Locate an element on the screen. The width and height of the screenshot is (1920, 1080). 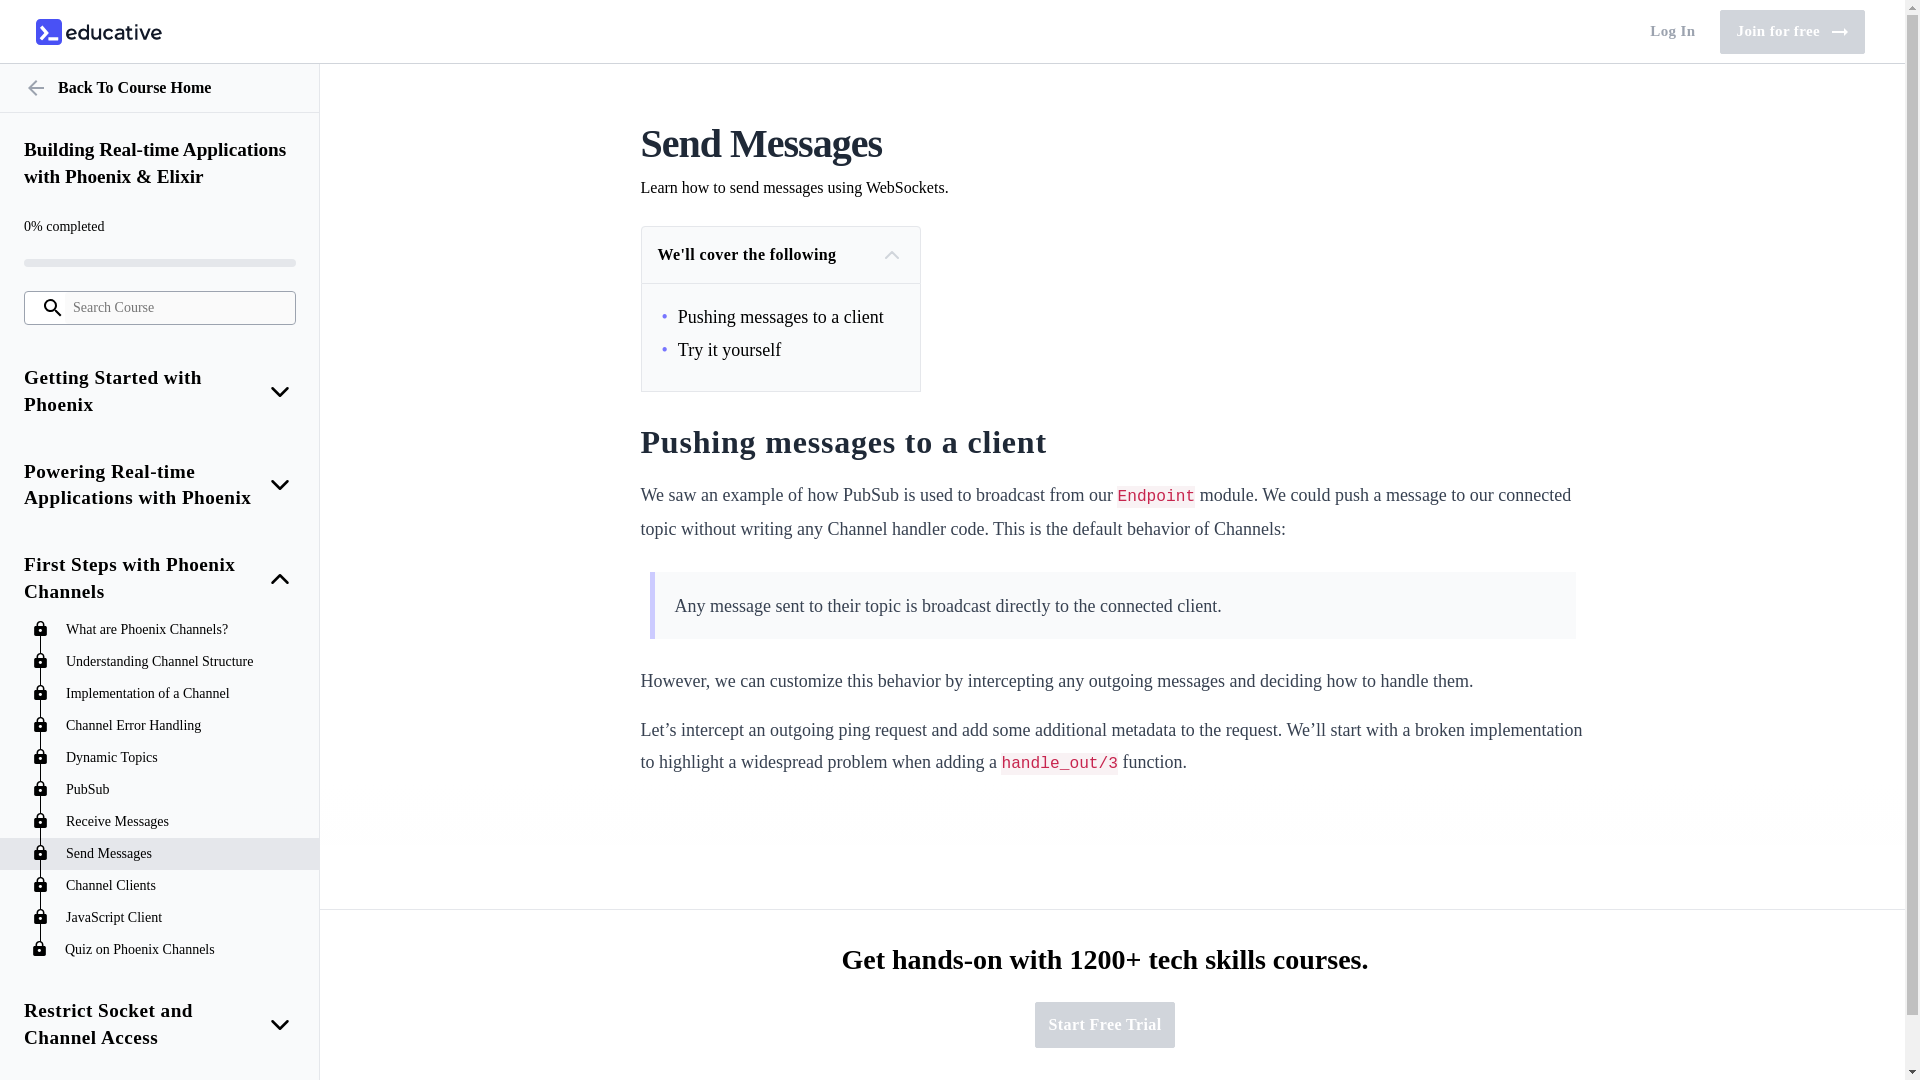
Send Messages is located at coordinates (182, 886).